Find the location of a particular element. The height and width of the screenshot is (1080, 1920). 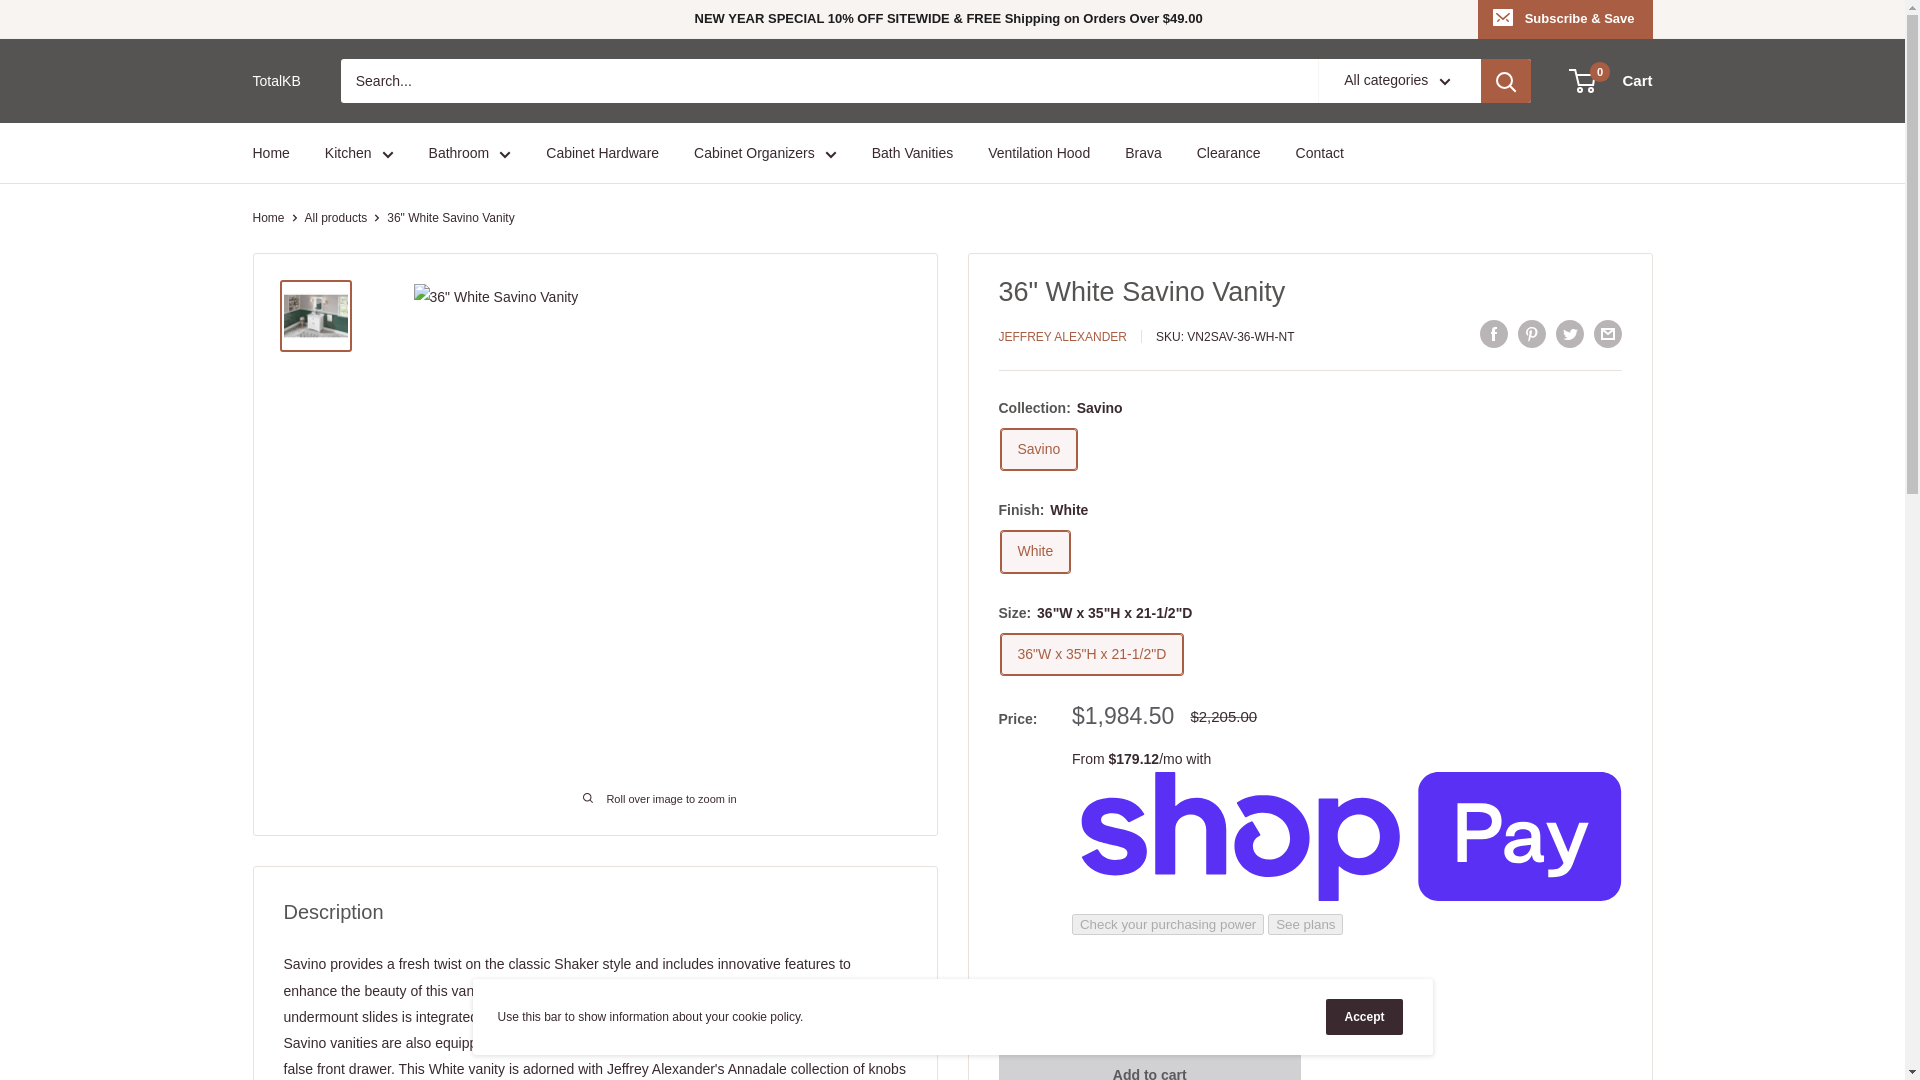

Increase quantity by 1 is located at coordinates (1200, 1000).